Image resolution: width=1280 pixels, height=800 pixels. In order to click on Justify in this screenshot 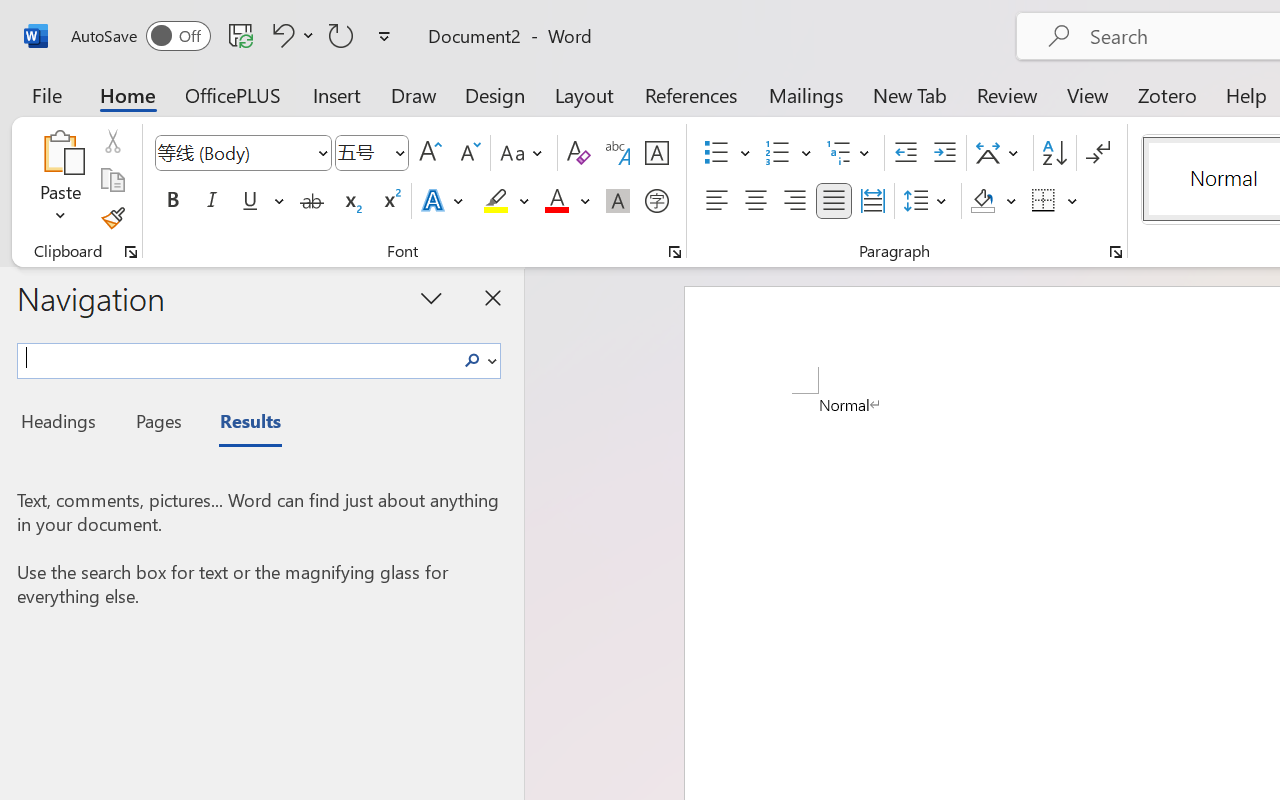, I will do `click(834, 201)`.